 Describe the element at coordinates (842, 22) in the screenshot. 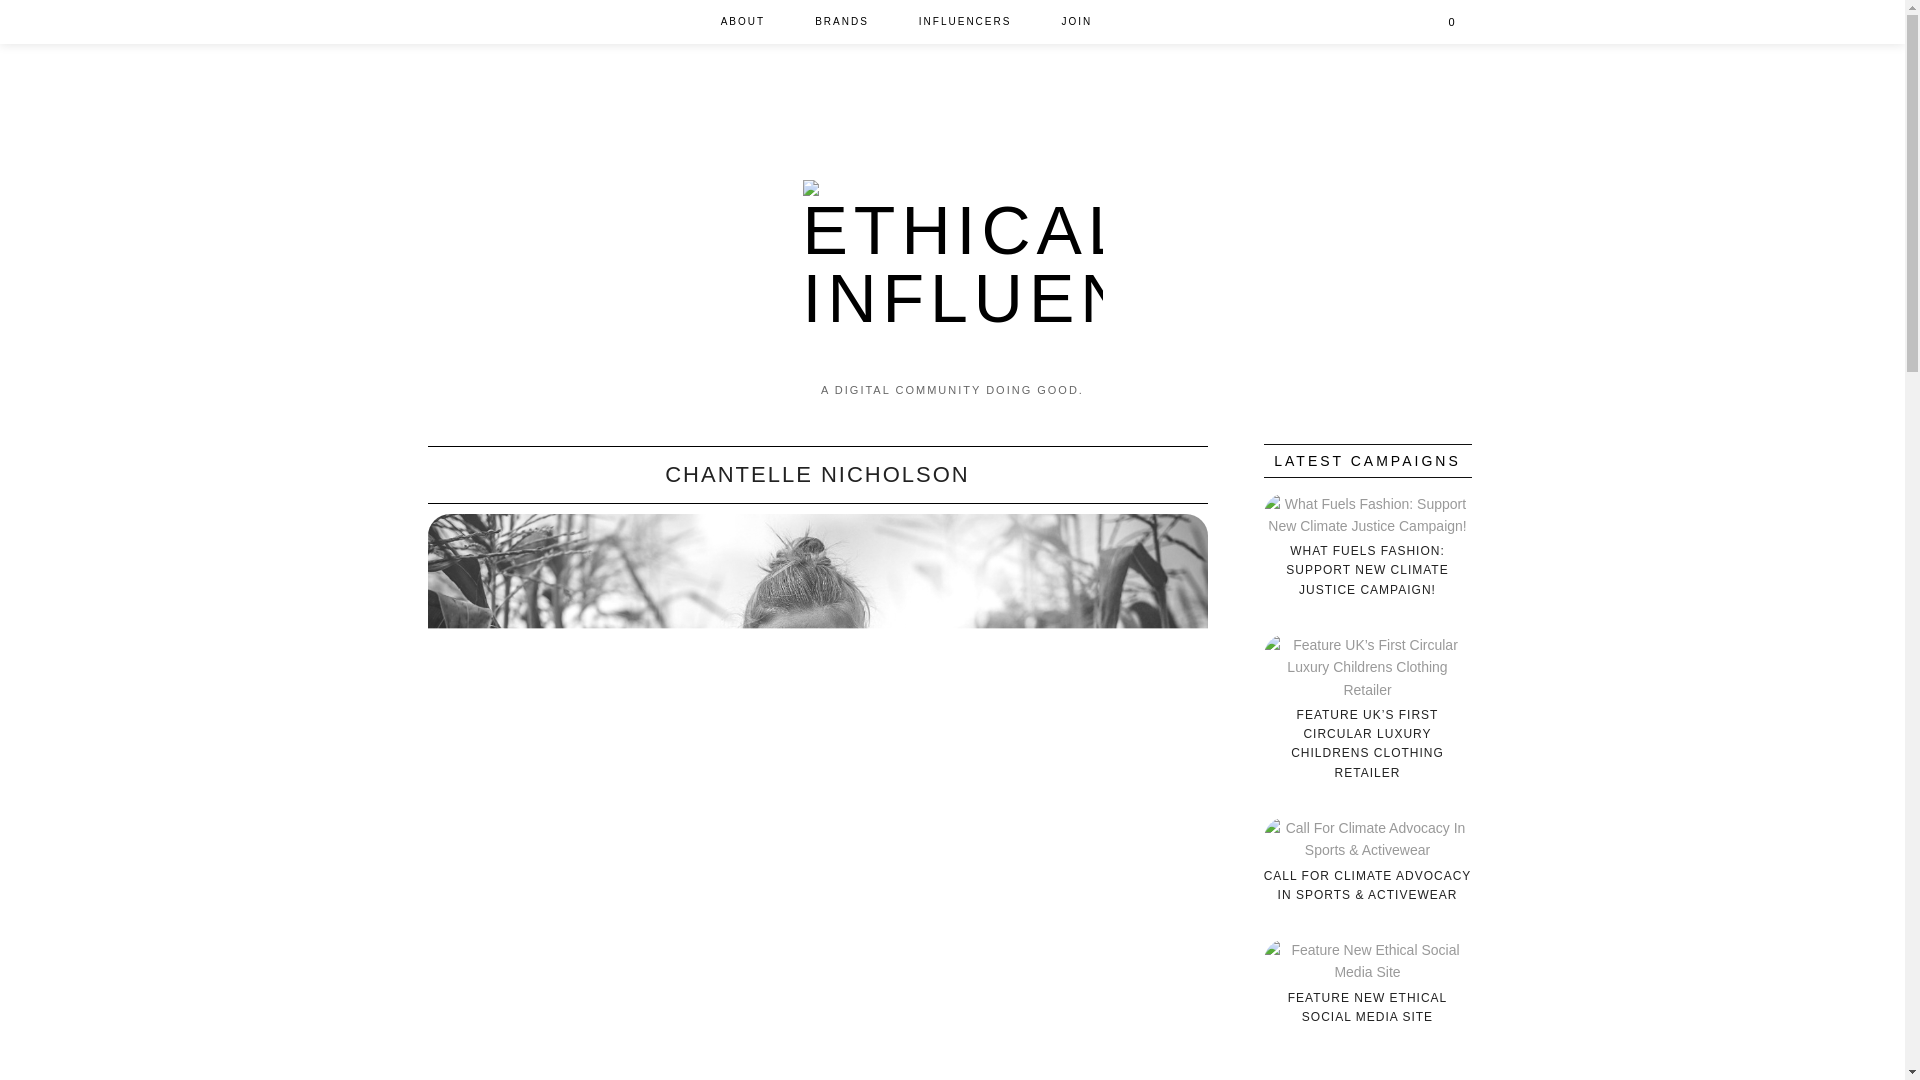

I see `BRANDS` at that location.